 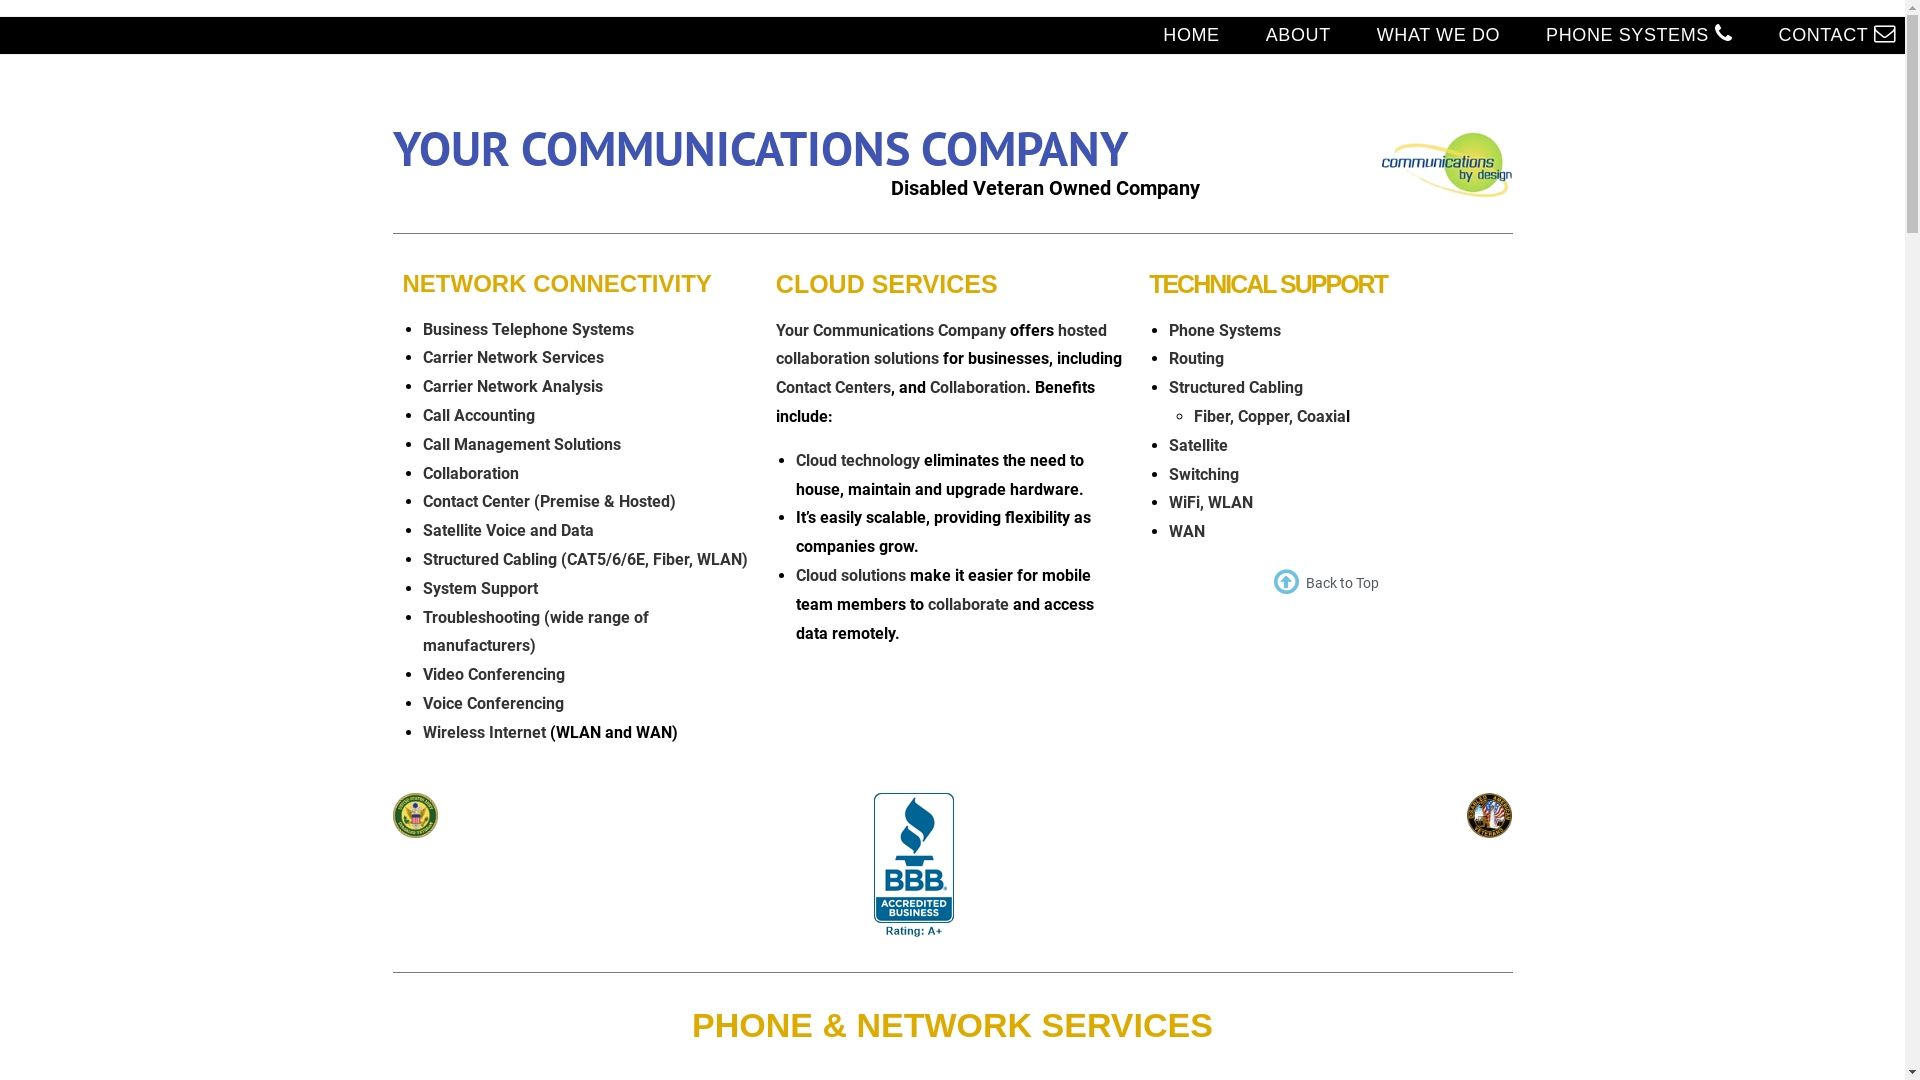 What do you see at coordinates (1225, 330) in the screenshot?
I see `Phone Systems` at bounding box center [1225, 330].